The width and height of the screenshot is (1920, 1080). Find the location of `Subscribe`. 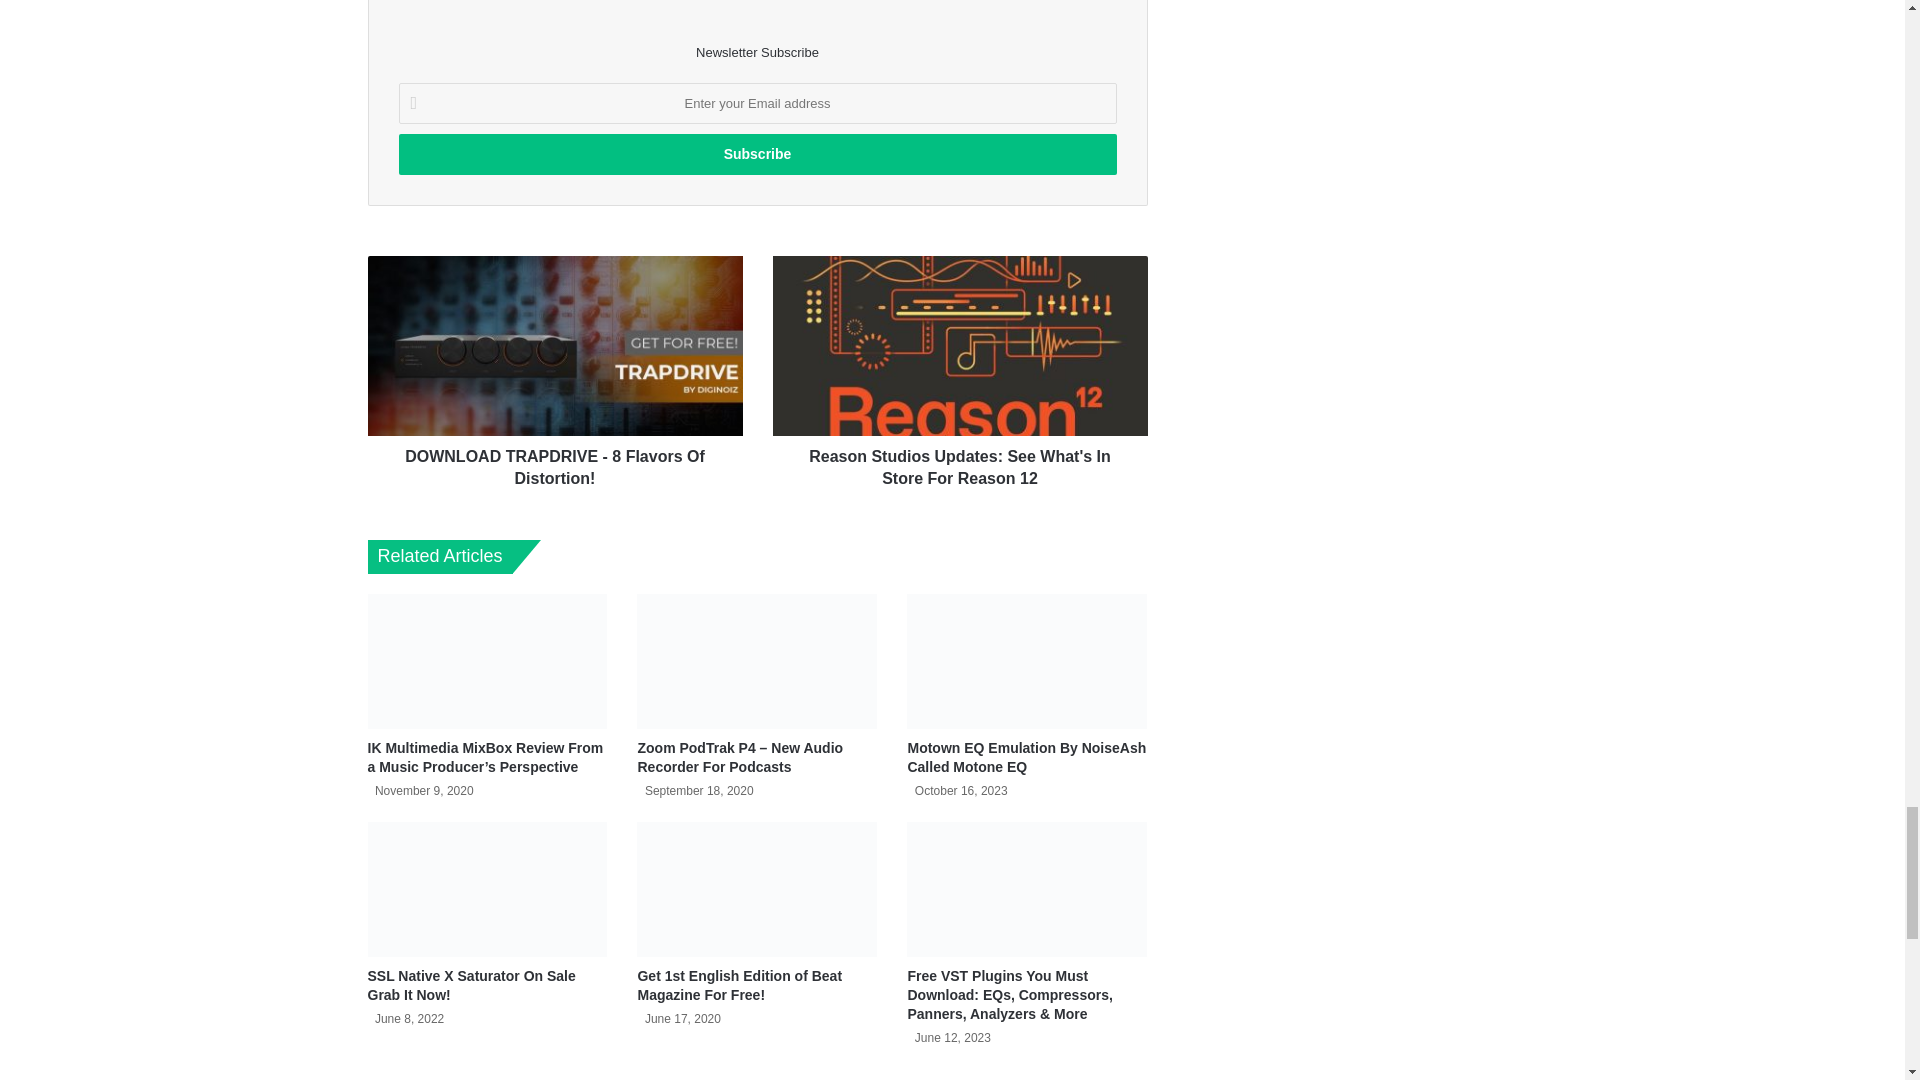

Subscribe is located at coordinates (756, 154).